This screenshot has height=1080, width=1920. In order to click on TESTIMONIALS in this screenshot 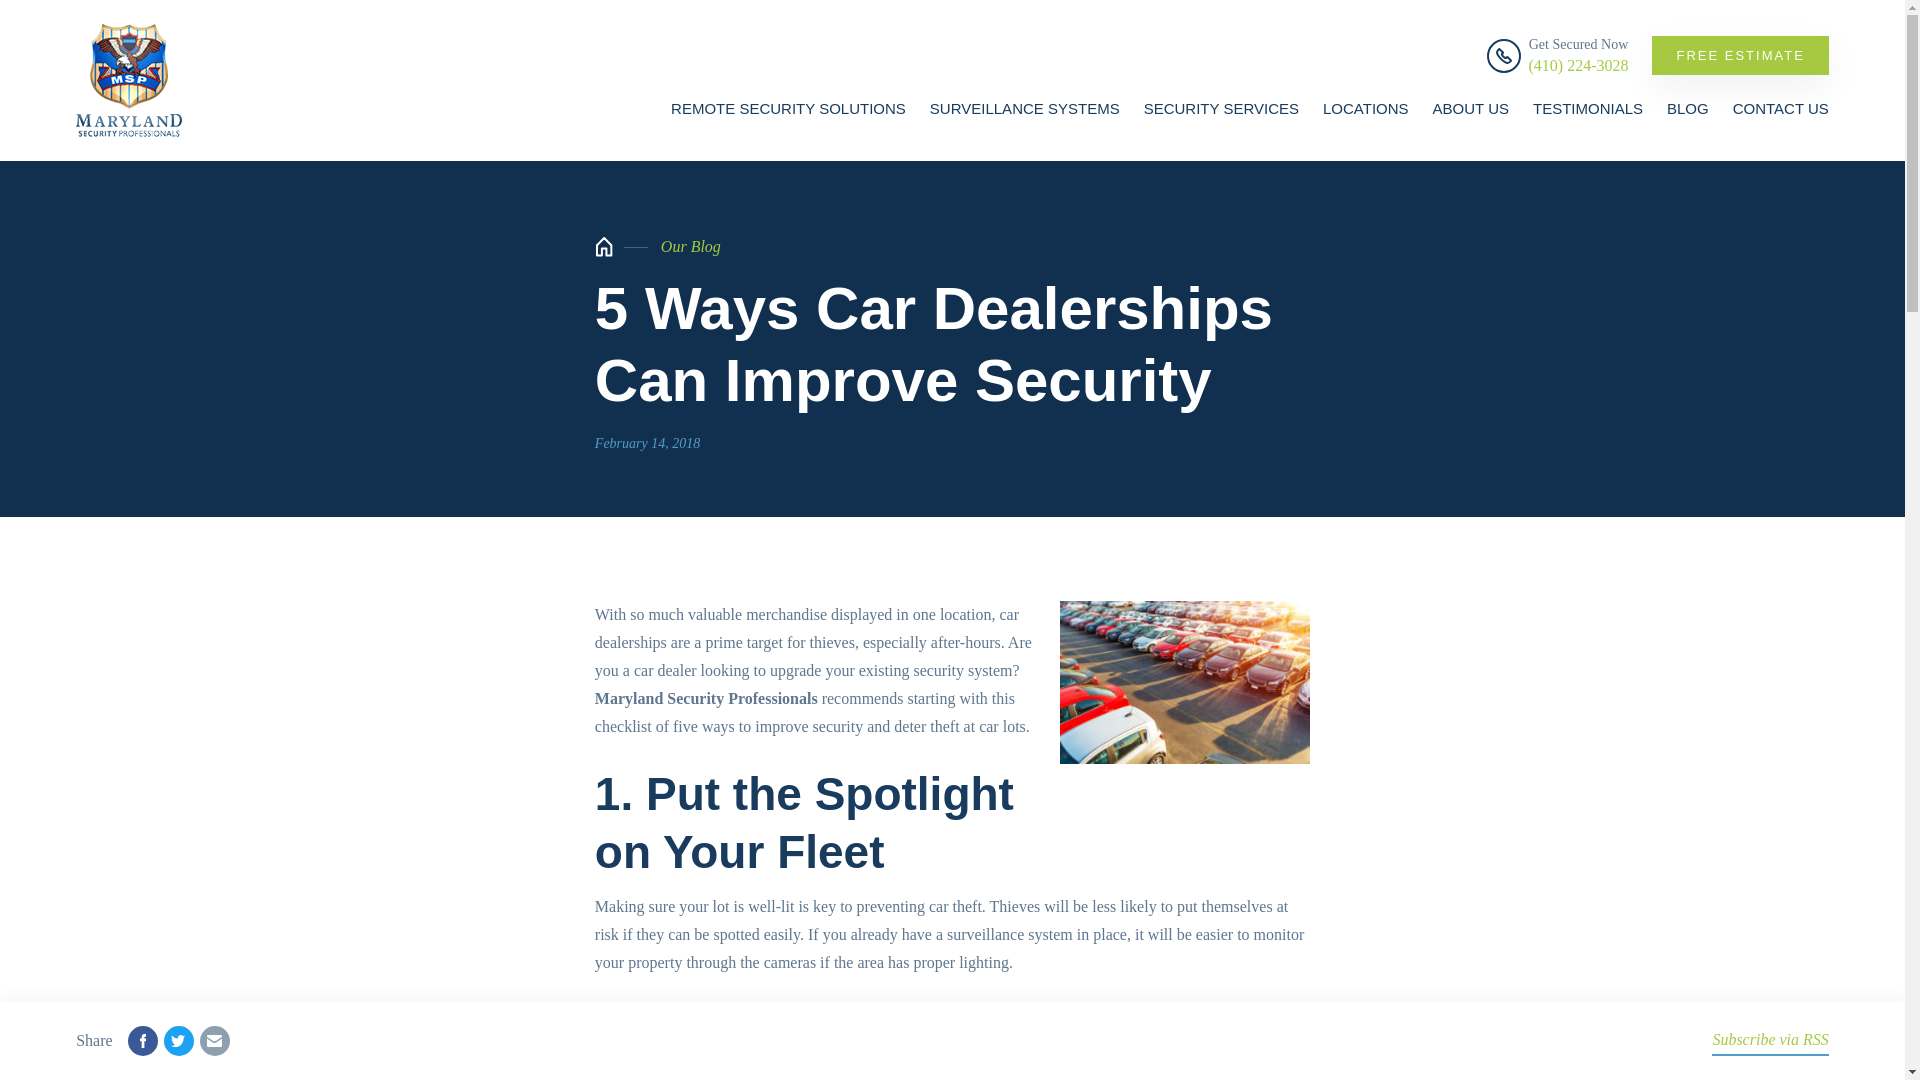, I will do `click(1588, 108)`.